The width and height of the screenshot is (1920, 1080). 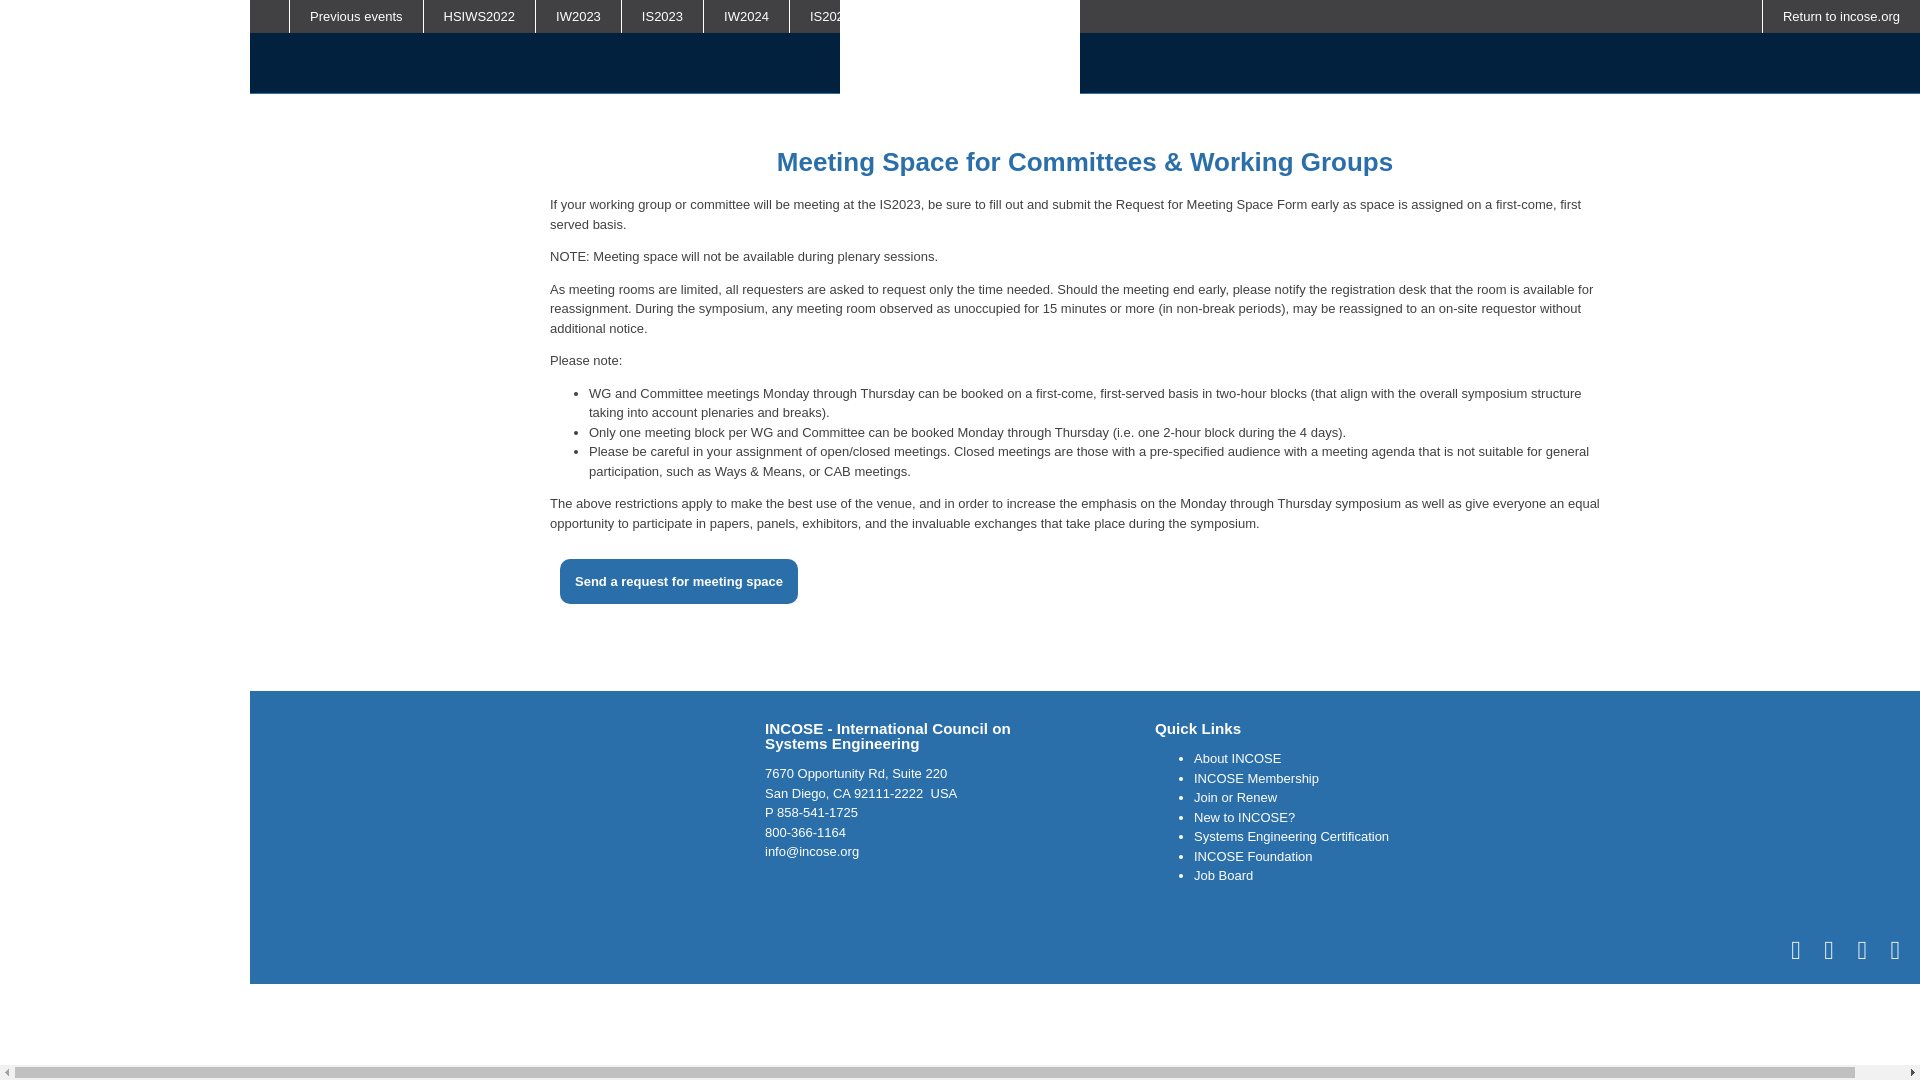 I want to click on IW2025, so click(x=914, y=16).